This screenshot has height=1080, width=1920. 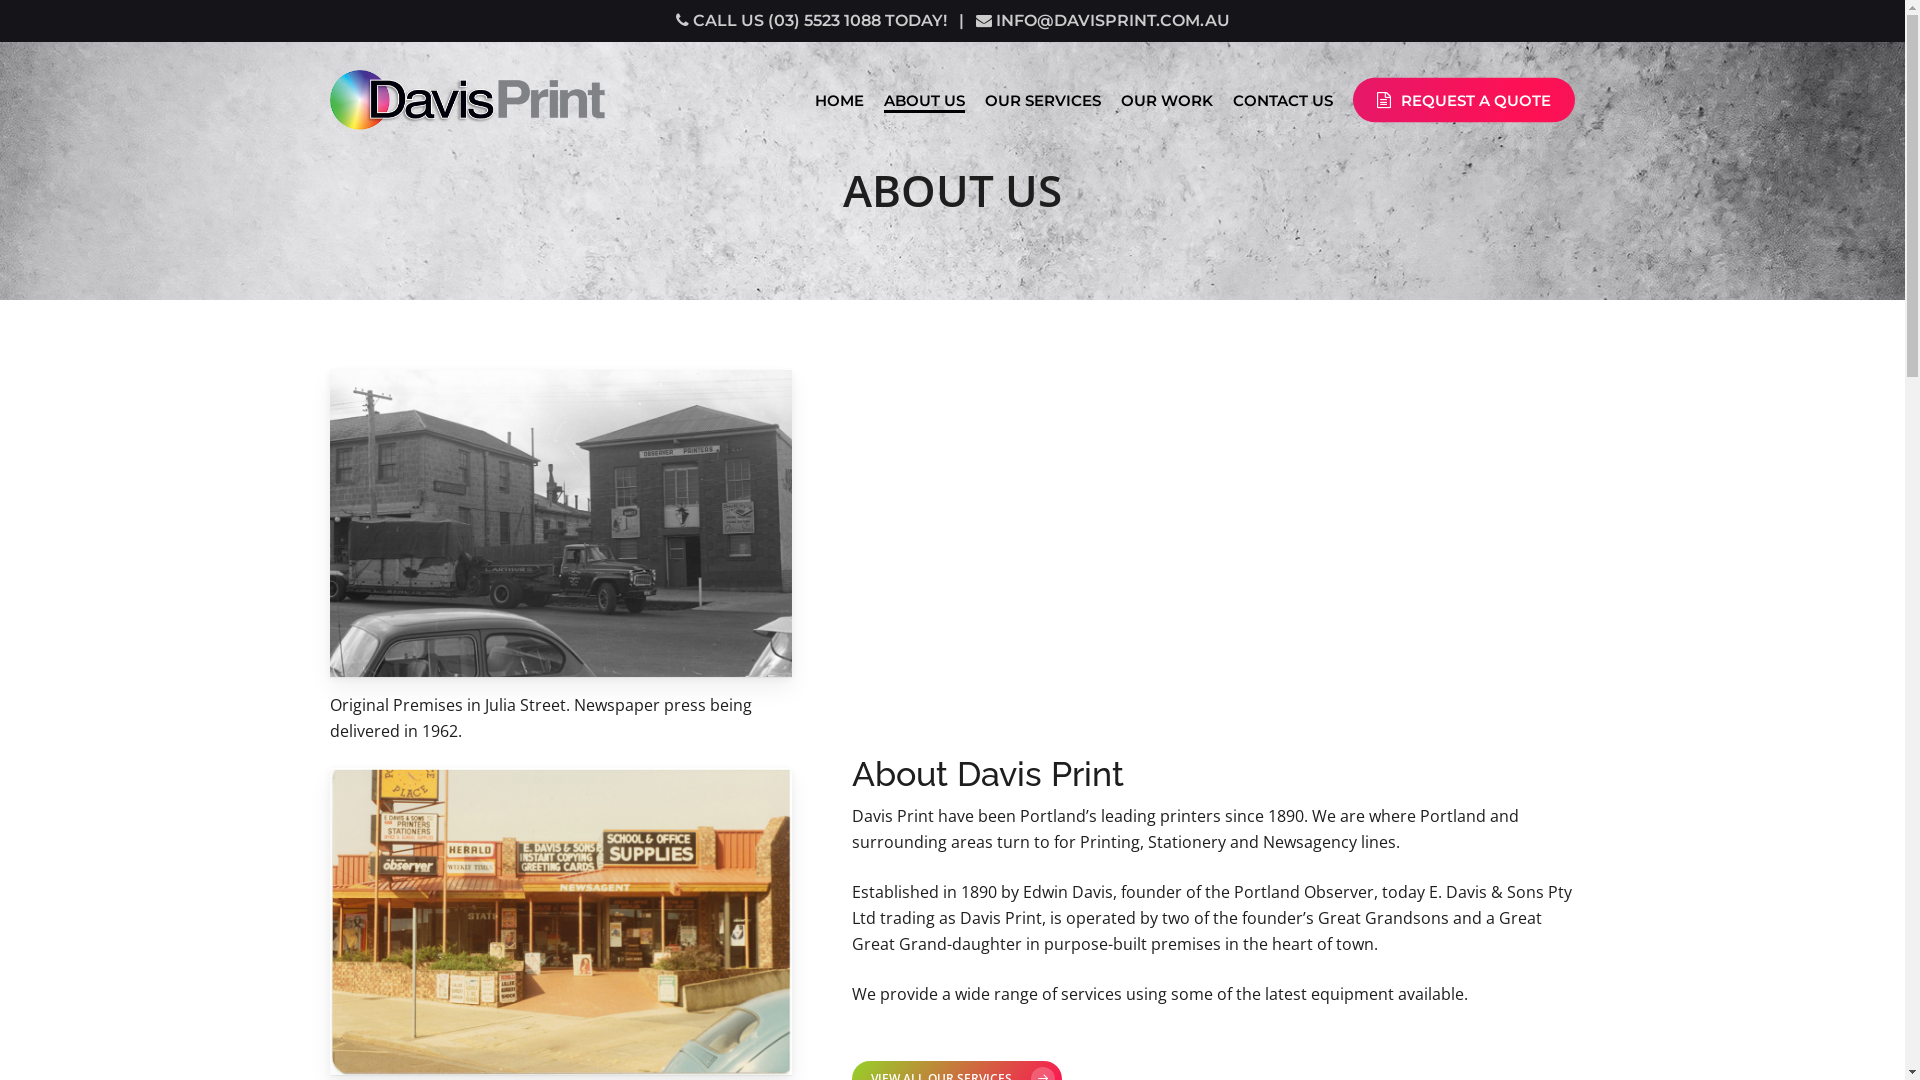 What do you see at coordinates (1167, 100) in the screenshot?
I see `OUR WORK` at bounding box center [1167, 100].